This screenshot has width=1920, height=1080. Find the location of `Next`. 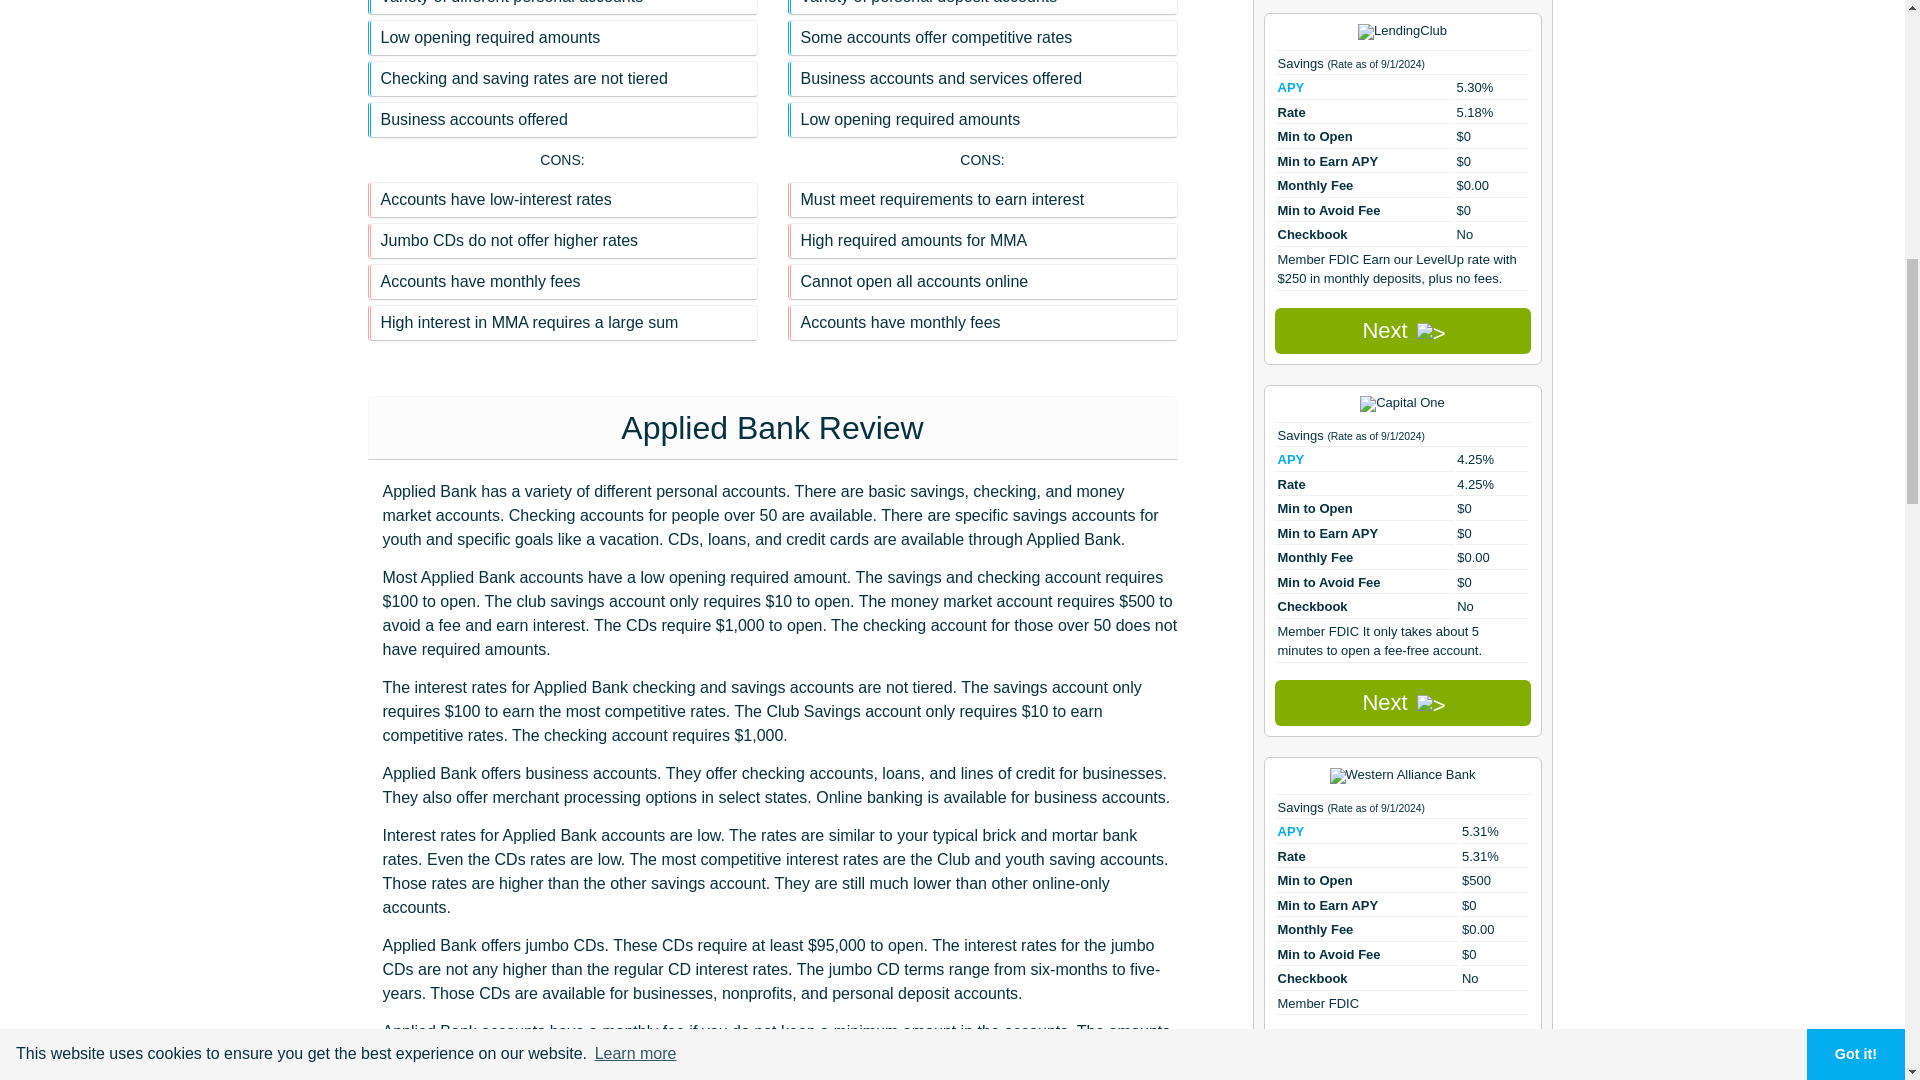

Next is located at coordinates (1402, 1054).